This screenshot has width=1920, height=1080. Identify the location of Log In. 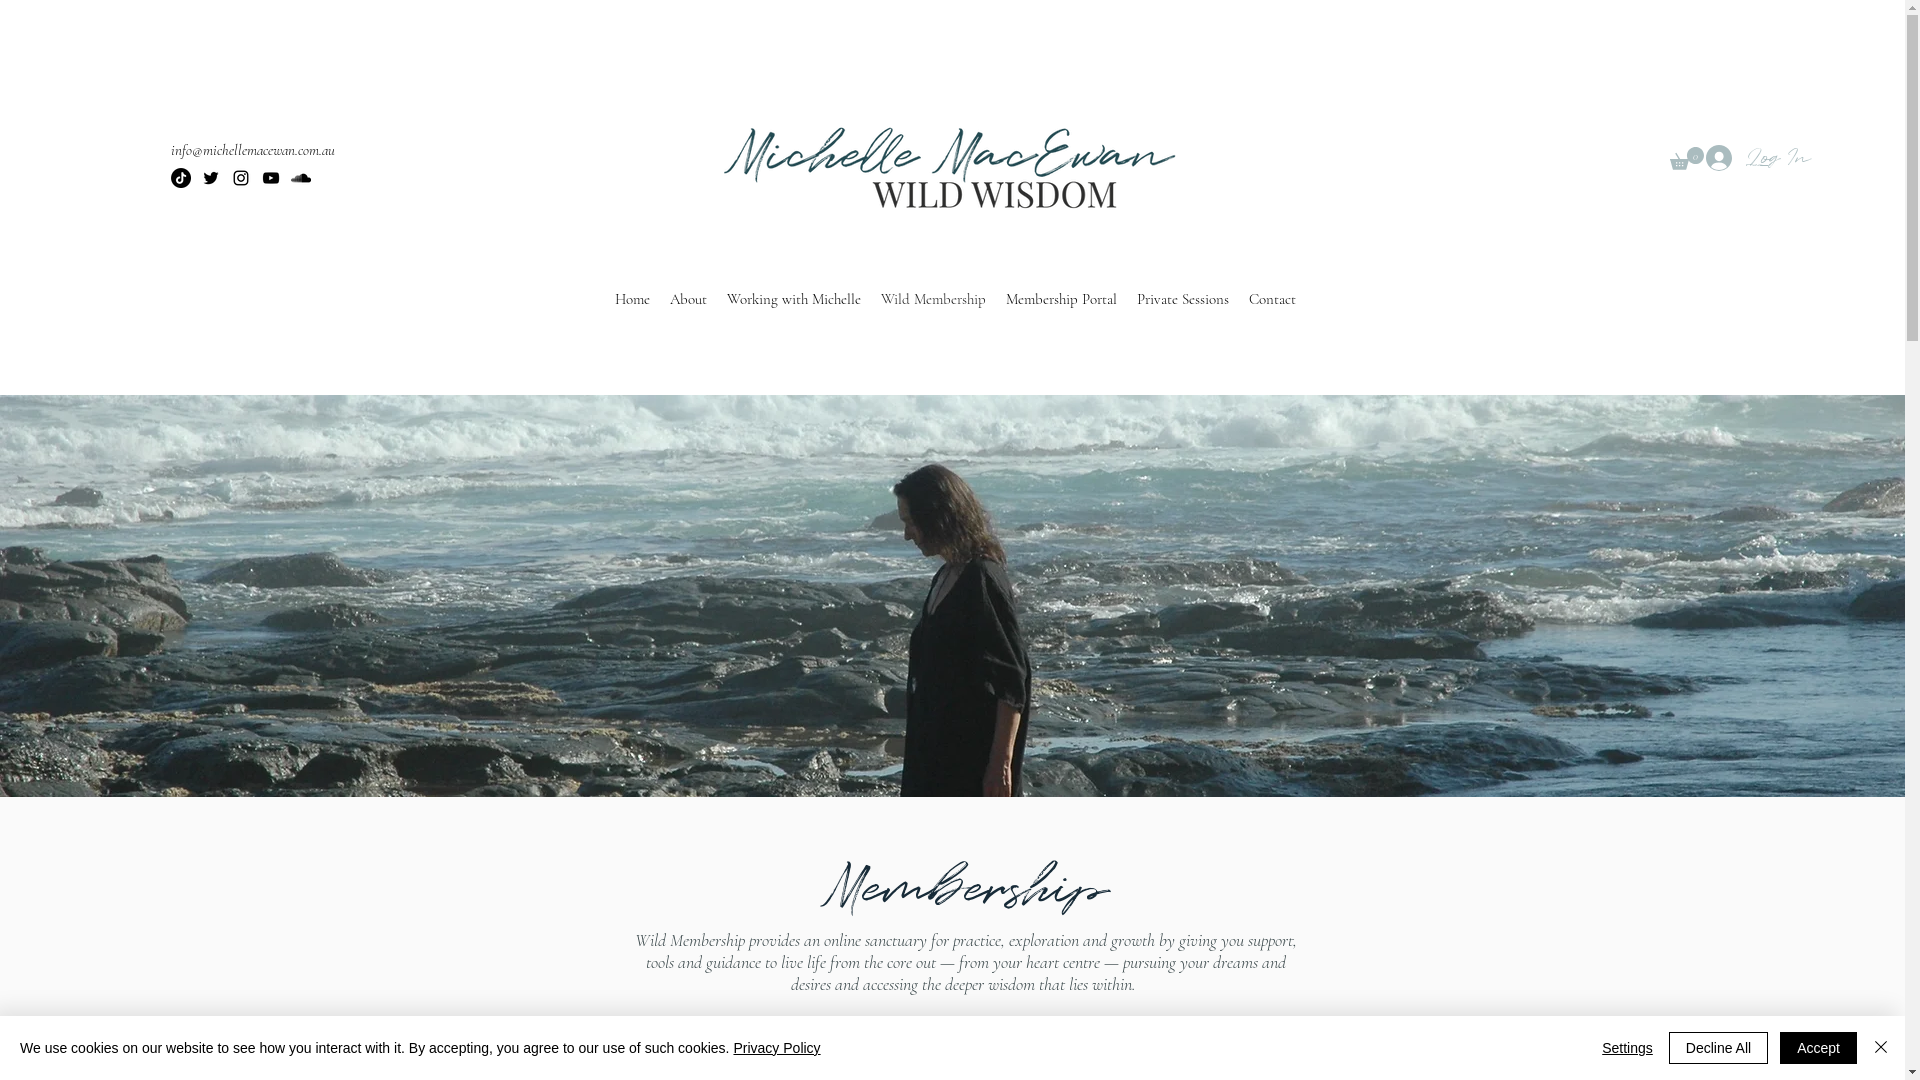
(1758, 158).